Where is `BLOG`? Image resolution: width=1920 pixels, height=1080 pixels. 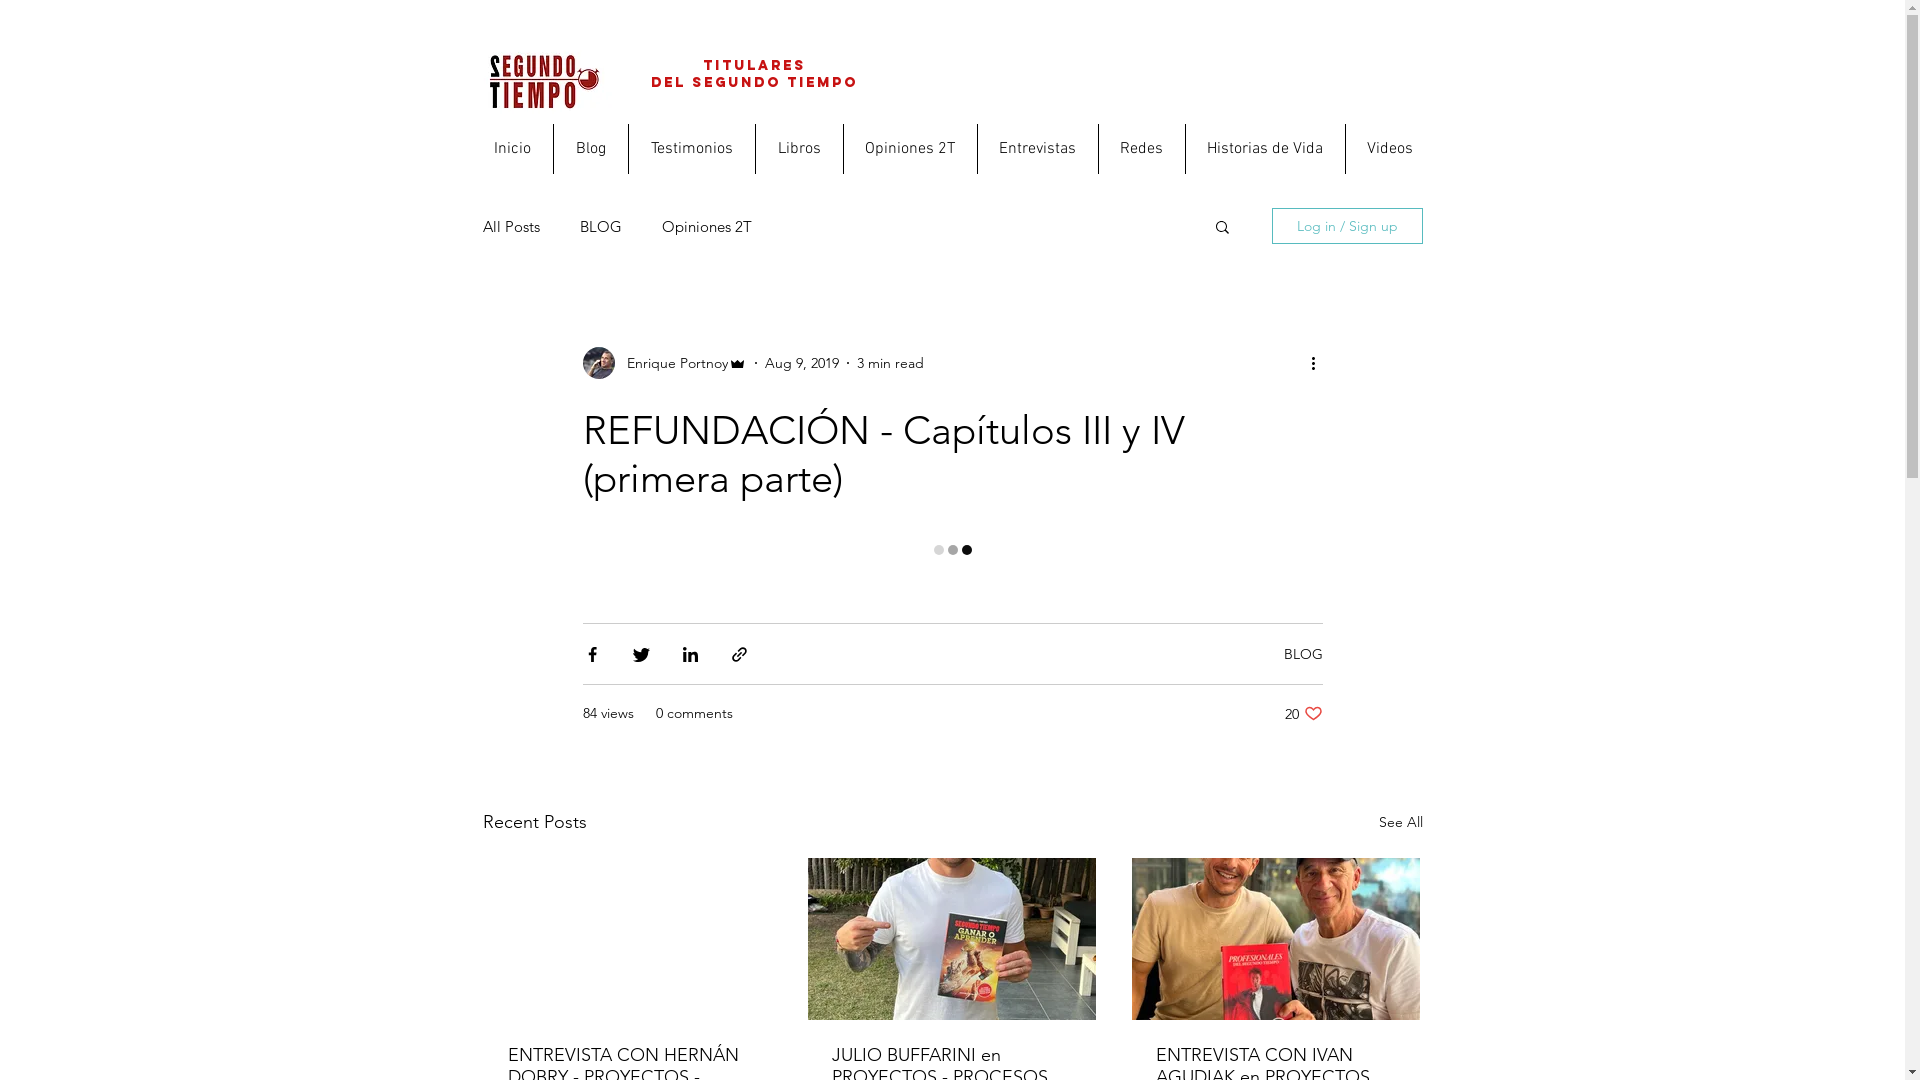
BLOG is located at coordinates (1304, 653).